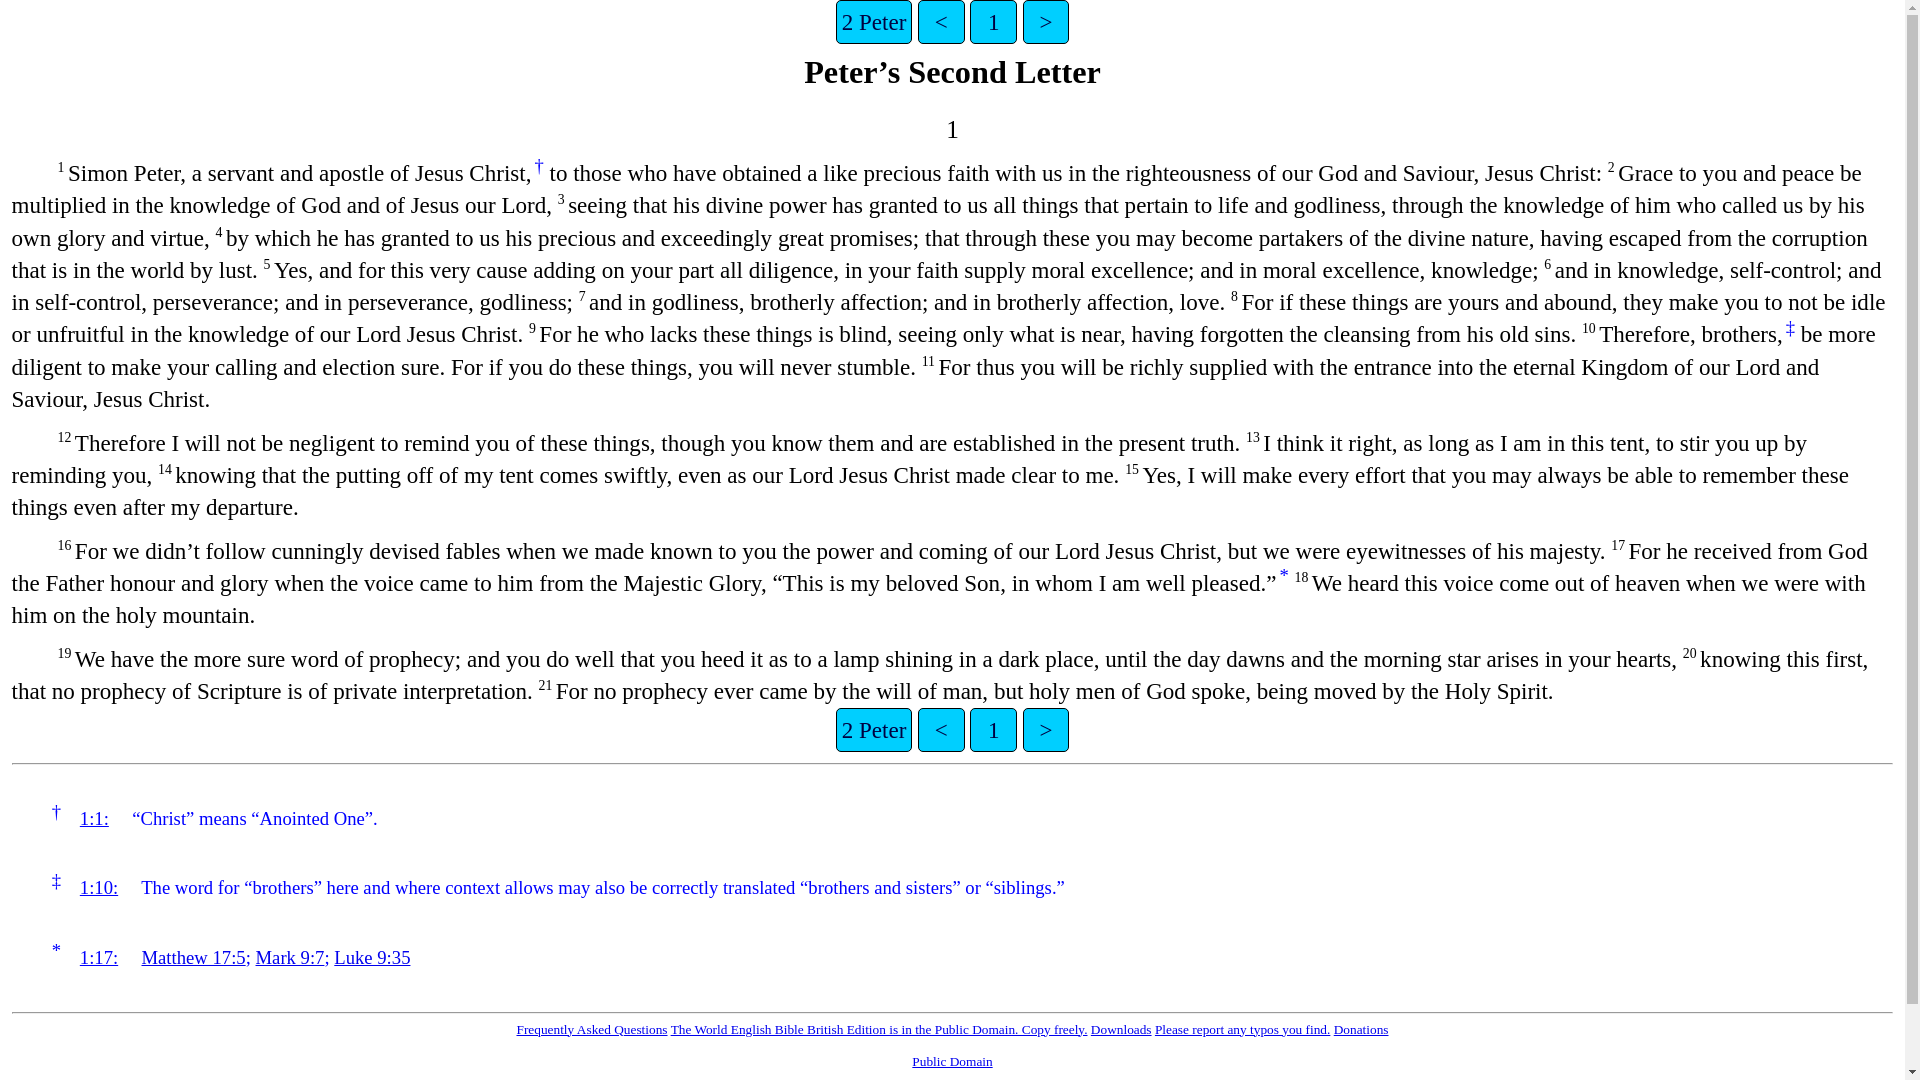 The height and width of the screenshot is (1080, 1920). Describe the element at coordinates (874, 22) in the screenshot. I see `2 Peter` at that location.